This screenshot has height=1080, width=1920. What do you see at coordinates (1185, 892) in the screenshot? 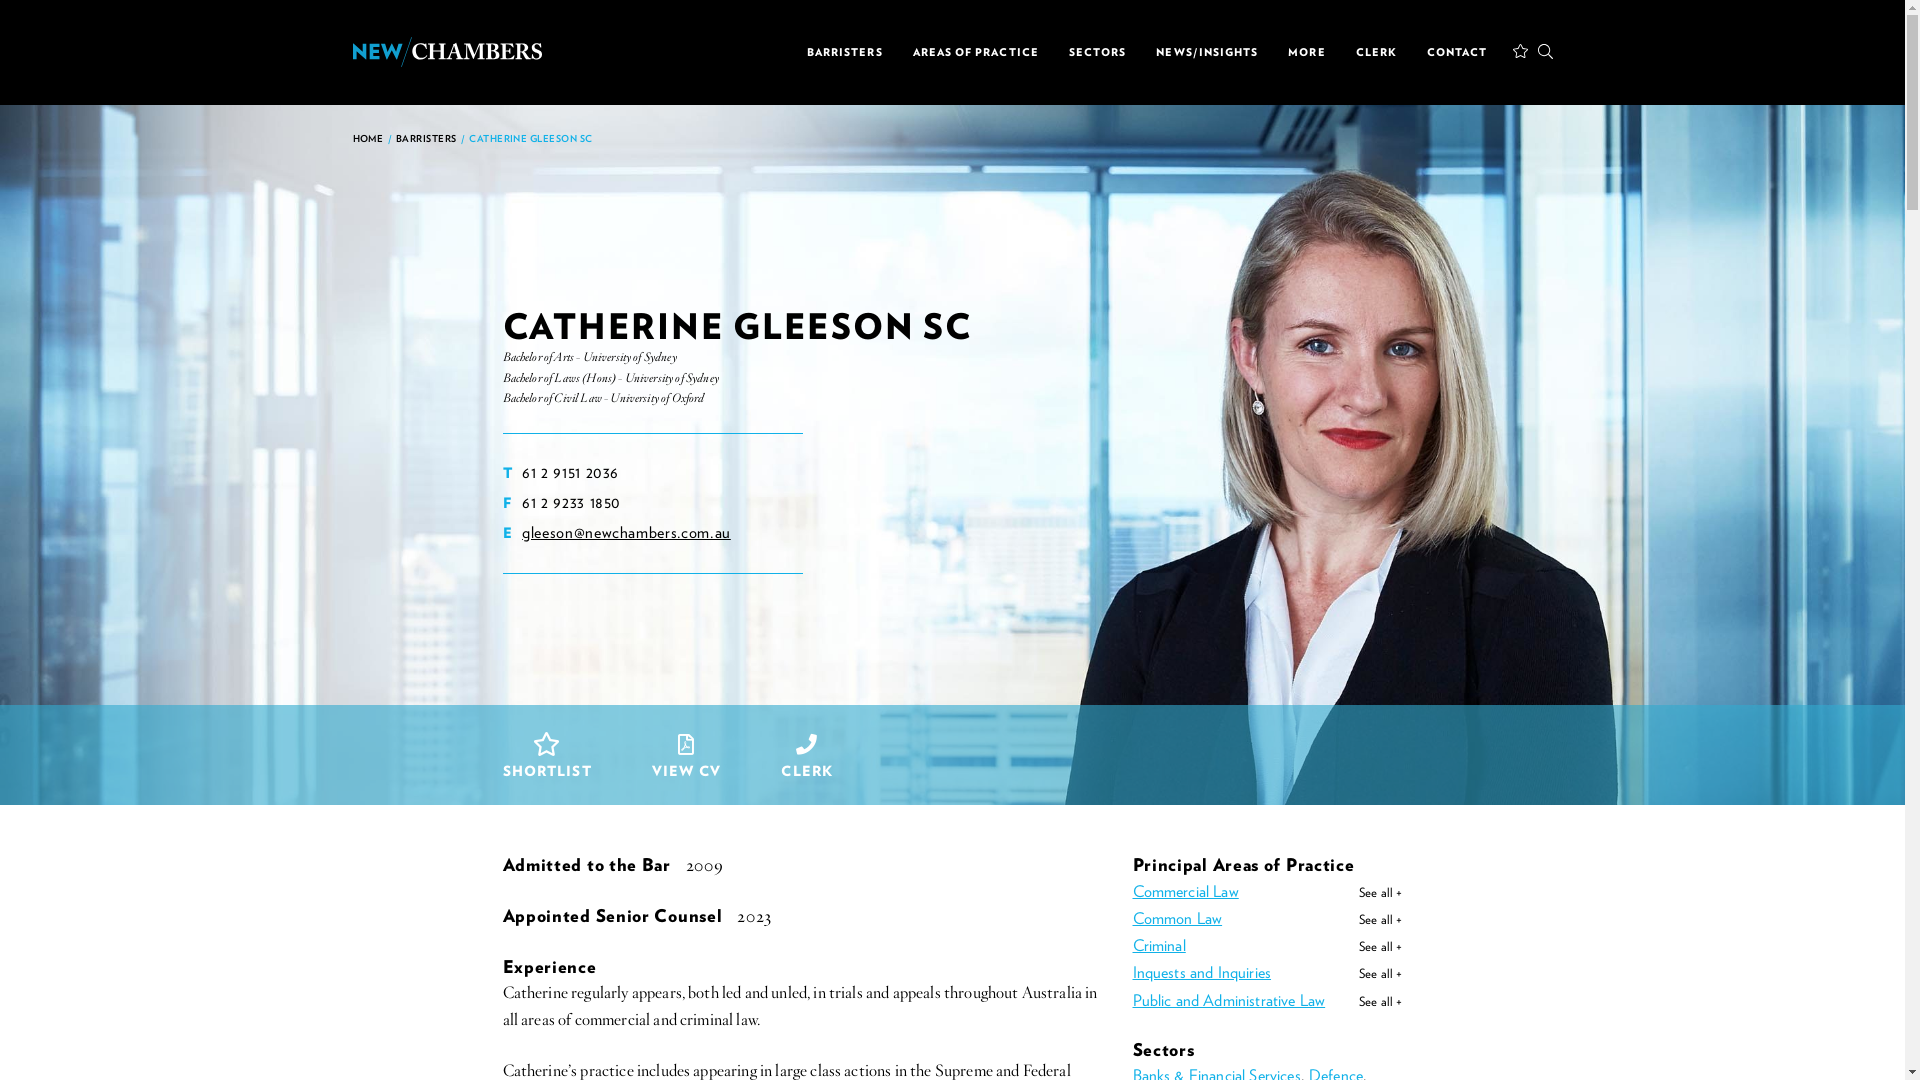
I see `Commercial Law` at bounding box center [1185, 892].